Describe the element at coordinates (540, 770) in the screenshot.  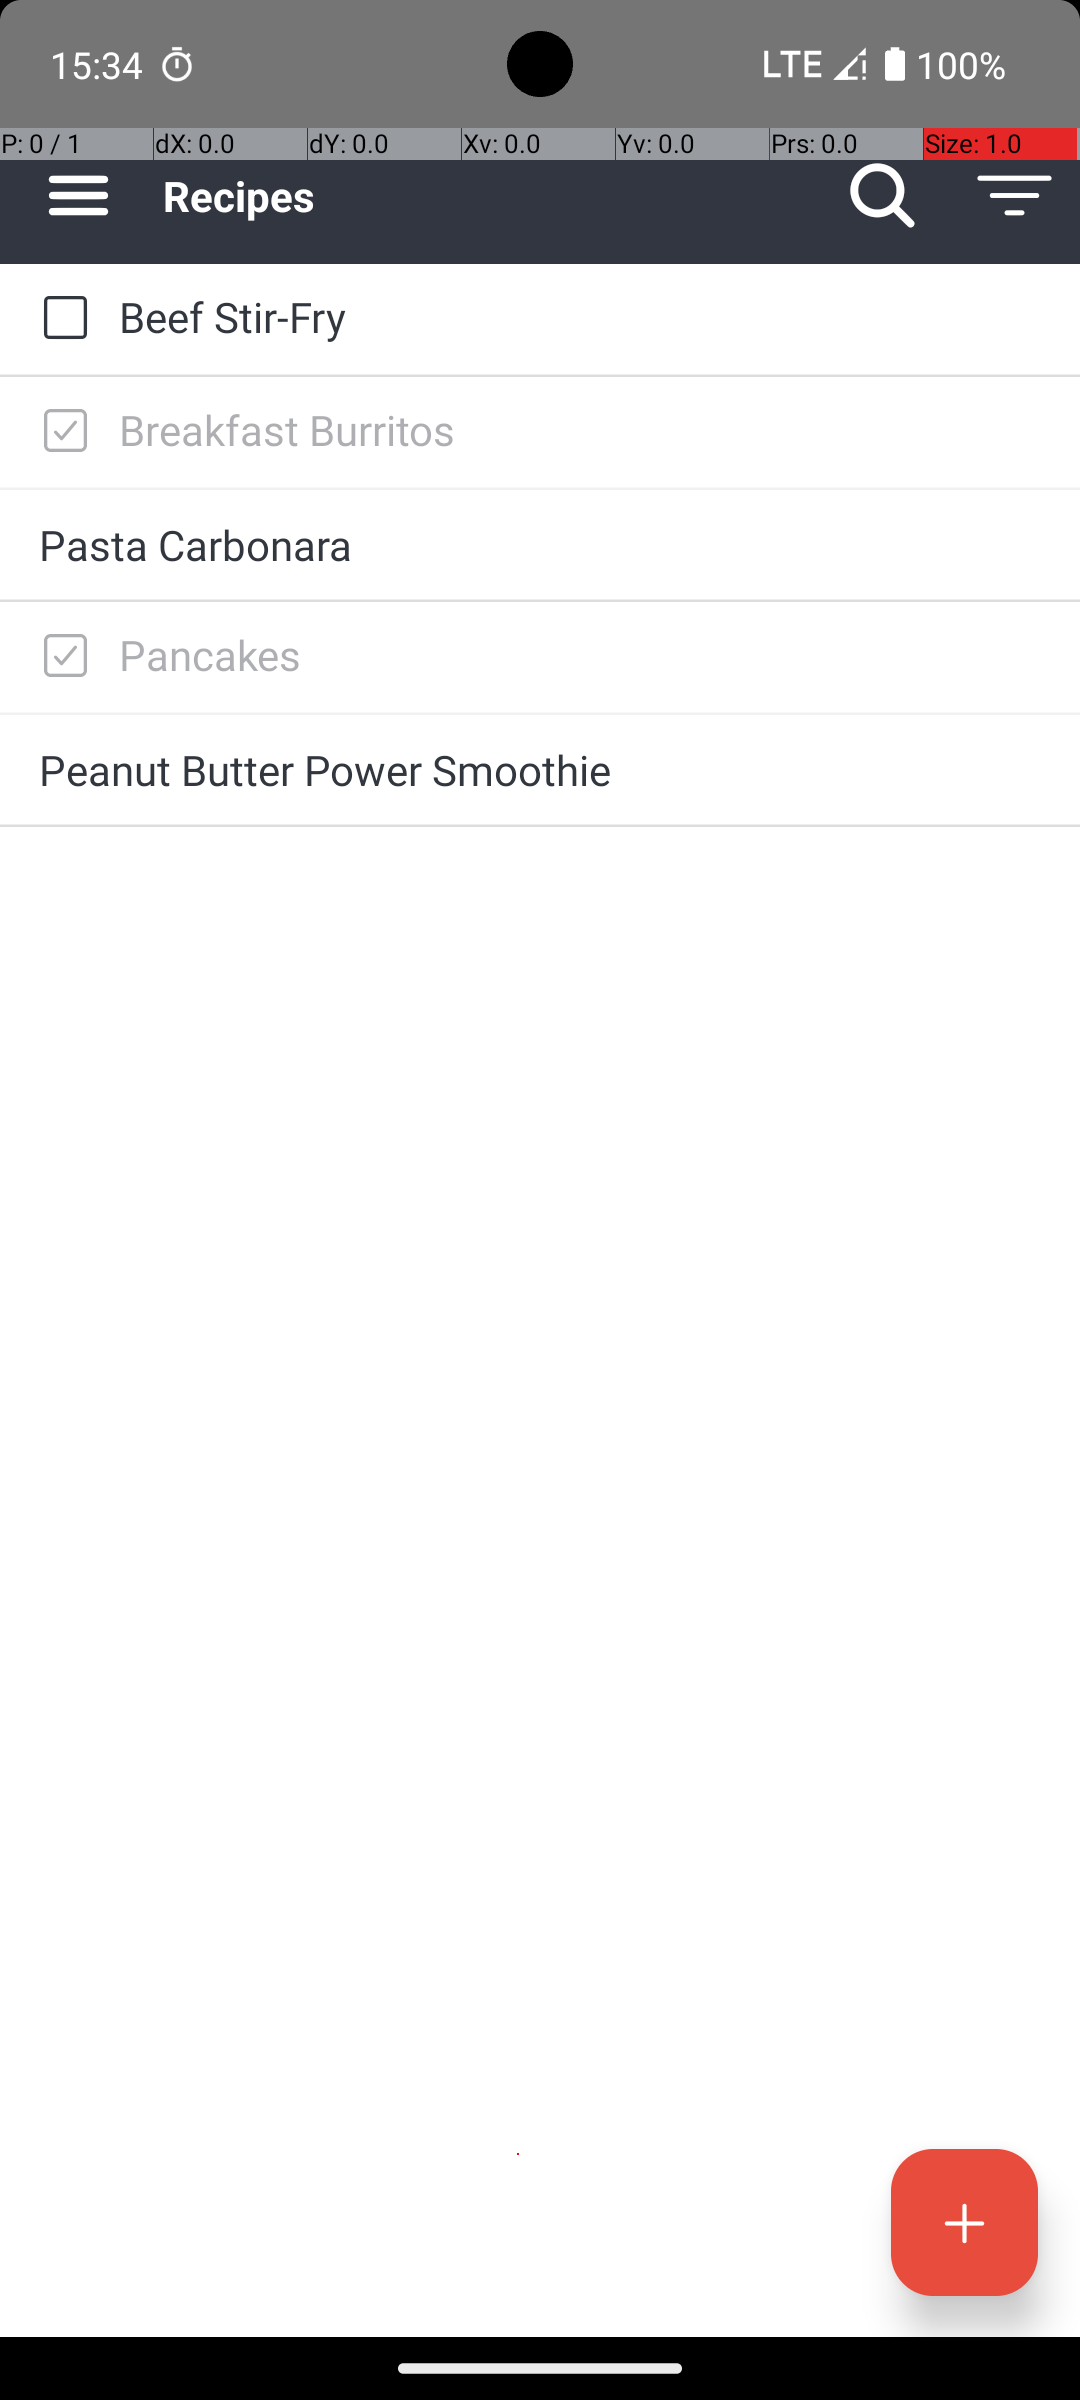
I see `Peanut Butter Power Smoothie` at that location.